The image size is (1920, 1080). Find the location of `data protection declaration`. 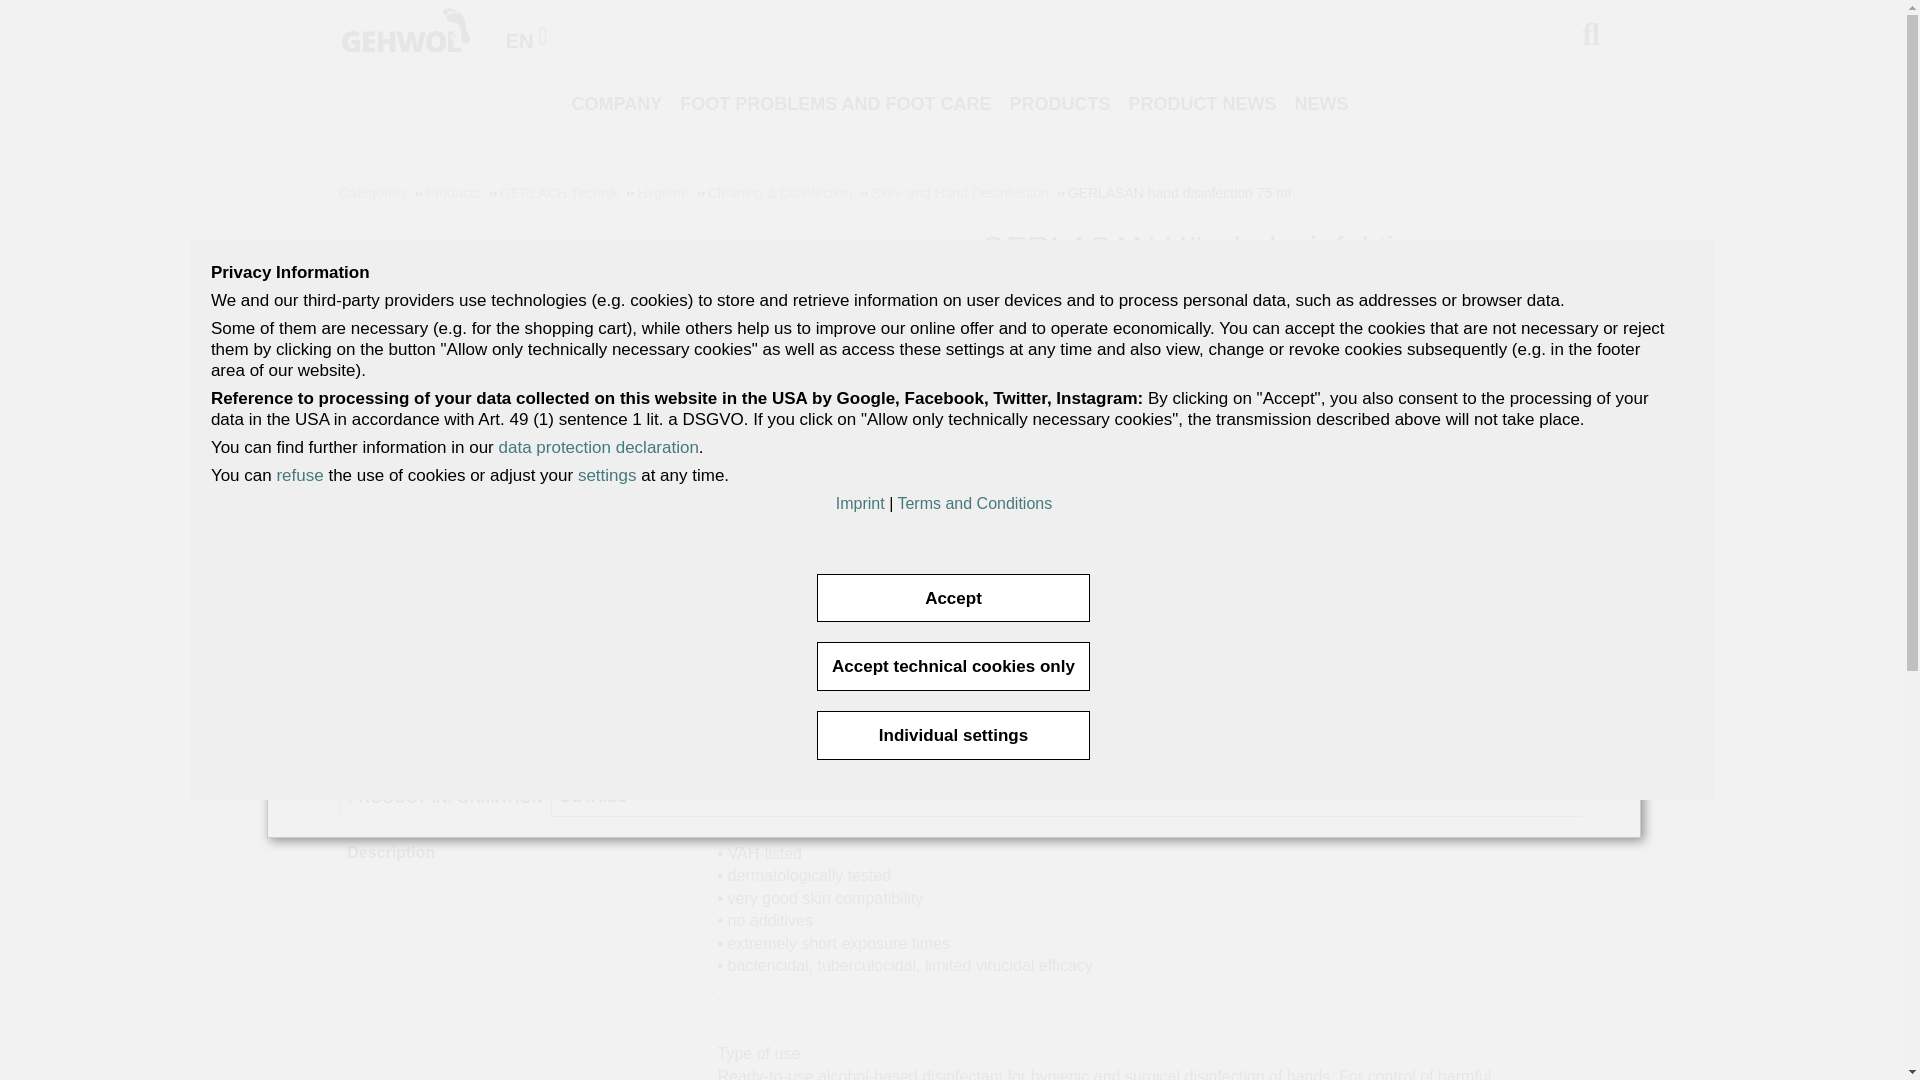

data protection declaration is located at coordinates (598, 447).